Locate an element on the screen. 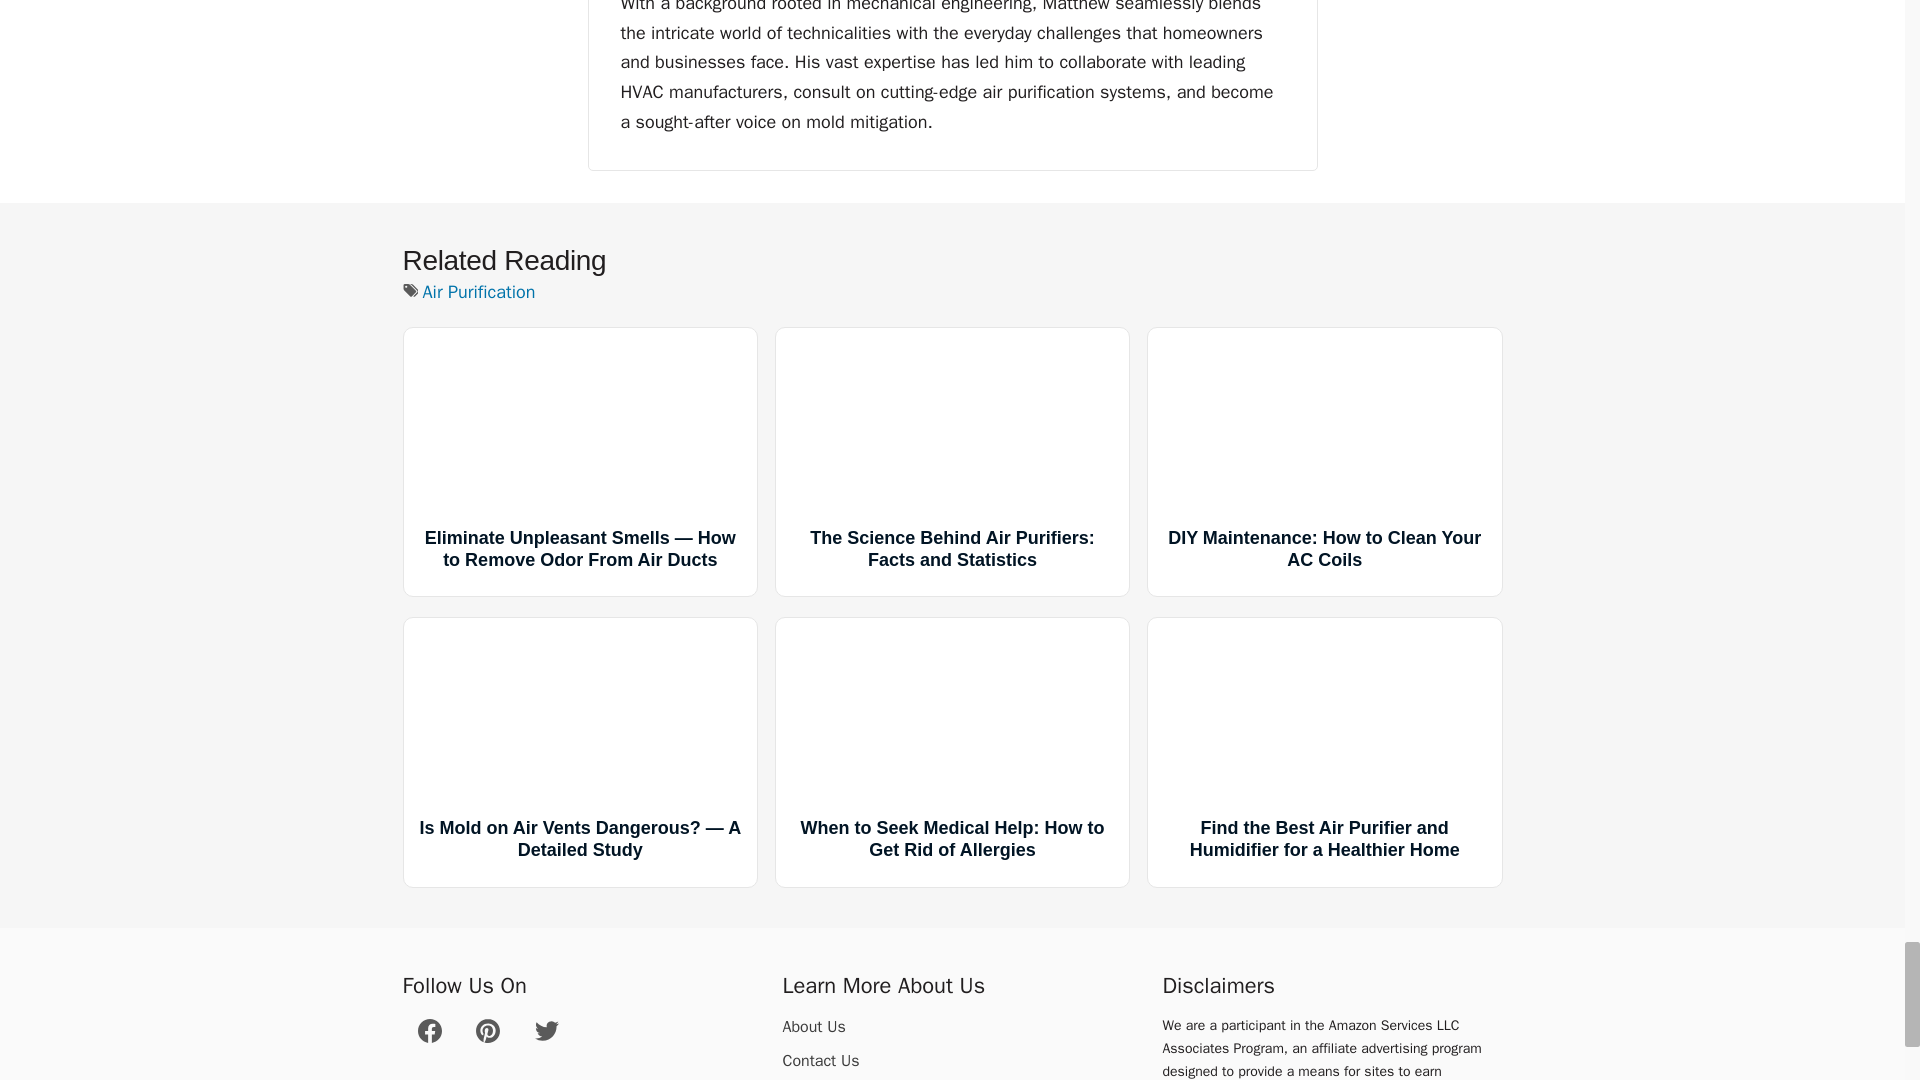 The height and width of the screenshot is (1080, 1920). Follow on Facebook is located at coordinates (430, 1038).